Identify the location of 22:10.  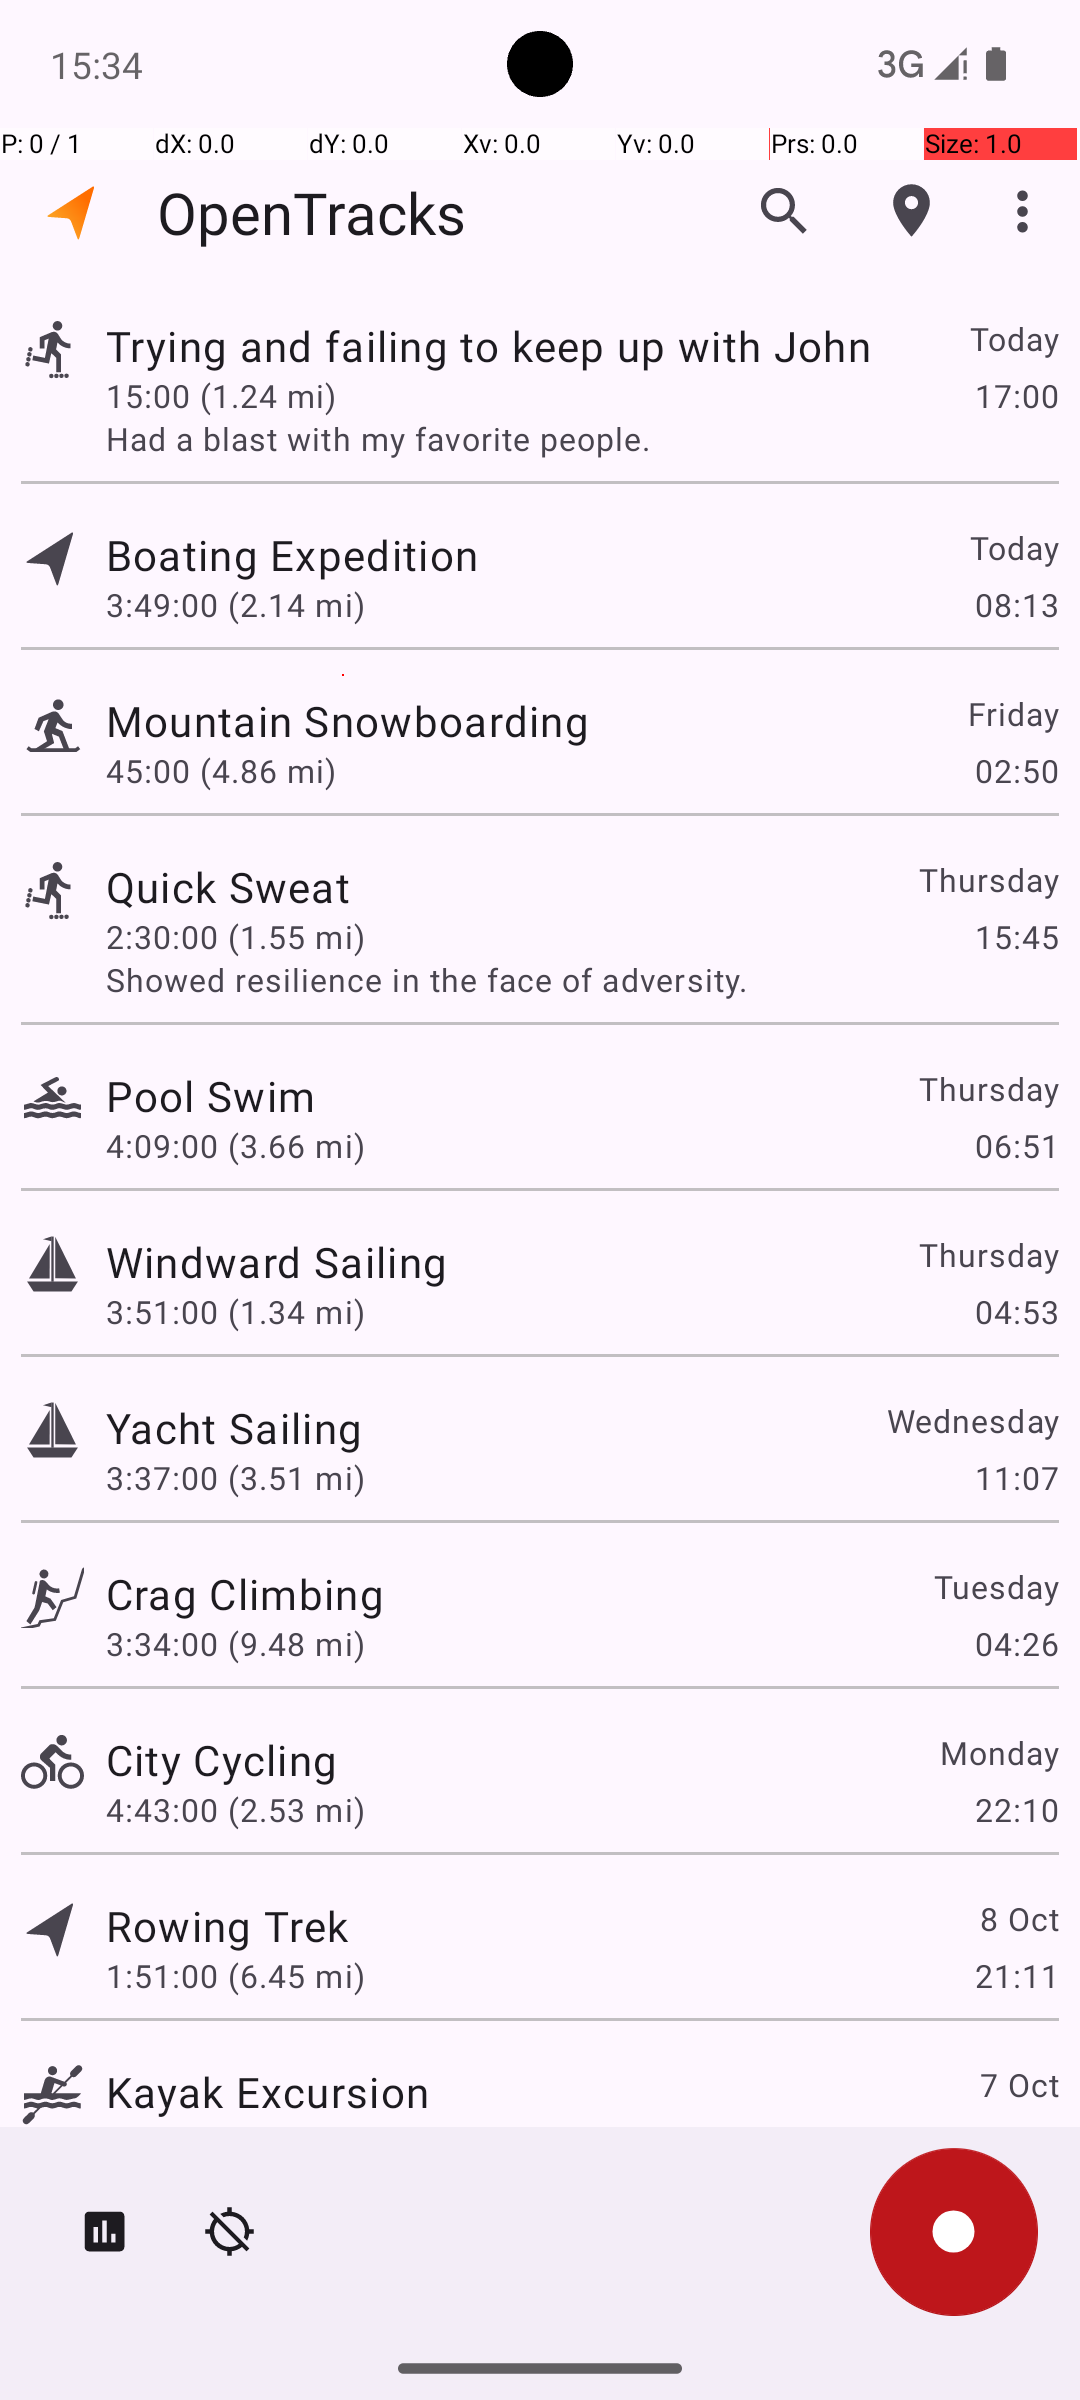
(1016, 1810).